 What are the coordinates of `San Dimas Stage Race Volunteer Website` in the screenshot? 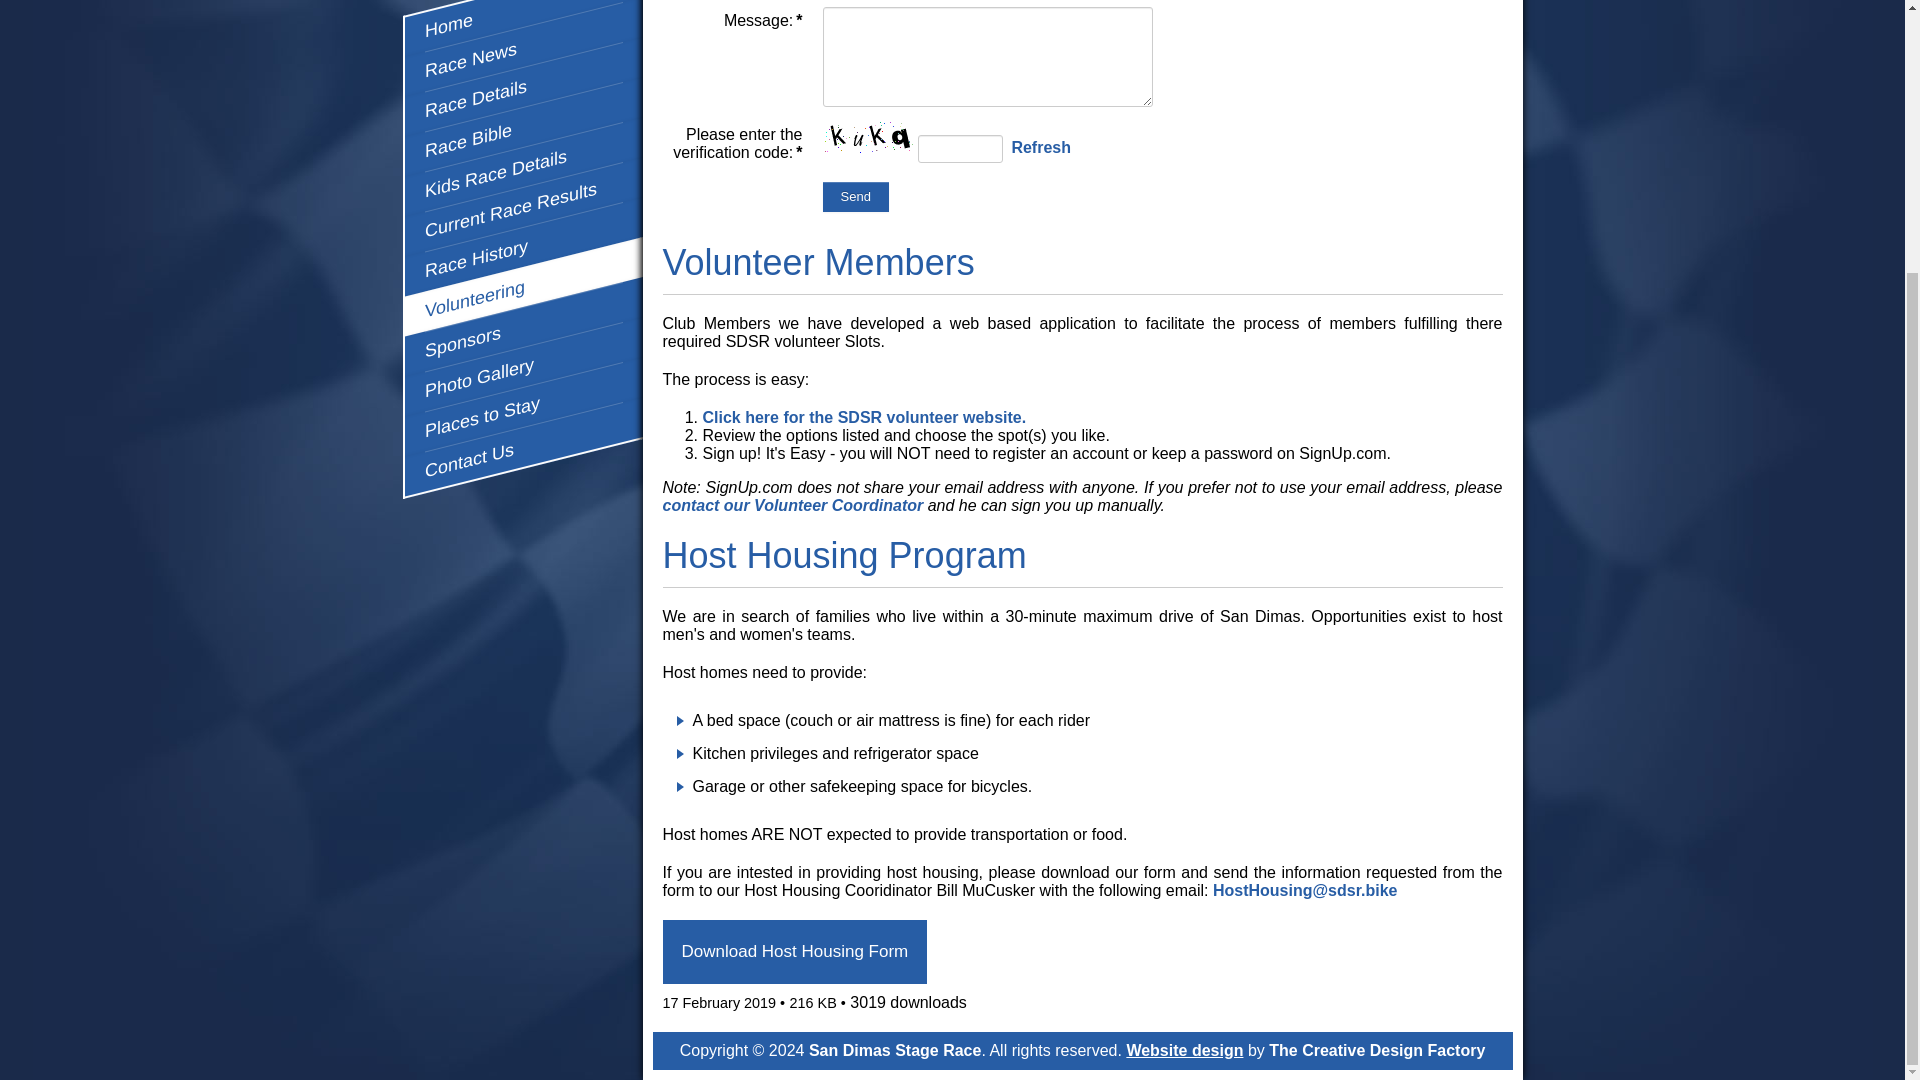 It's located at (864, 417).